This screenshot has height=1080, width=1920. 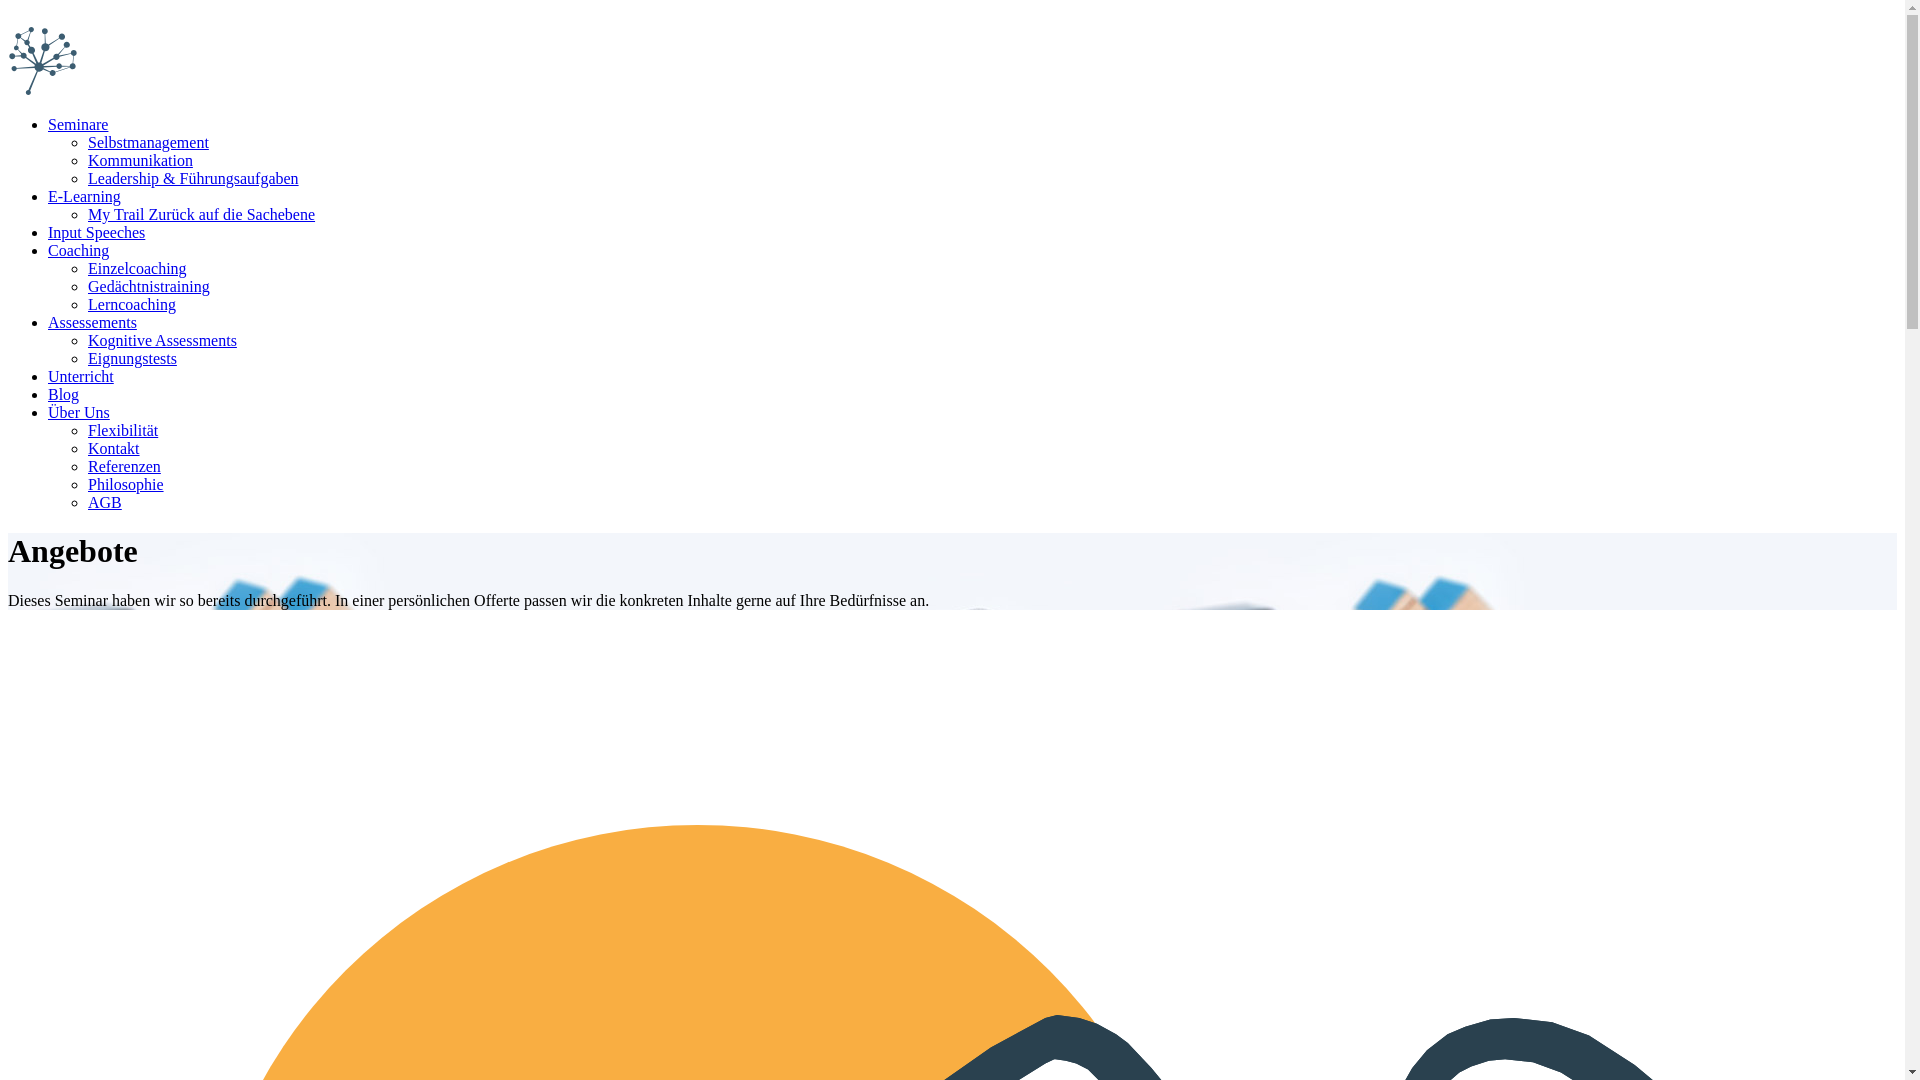 What do you see at coordinates (81, 376) in the screenshot?
I see `Unterricht` at bounding box center [81, 376].